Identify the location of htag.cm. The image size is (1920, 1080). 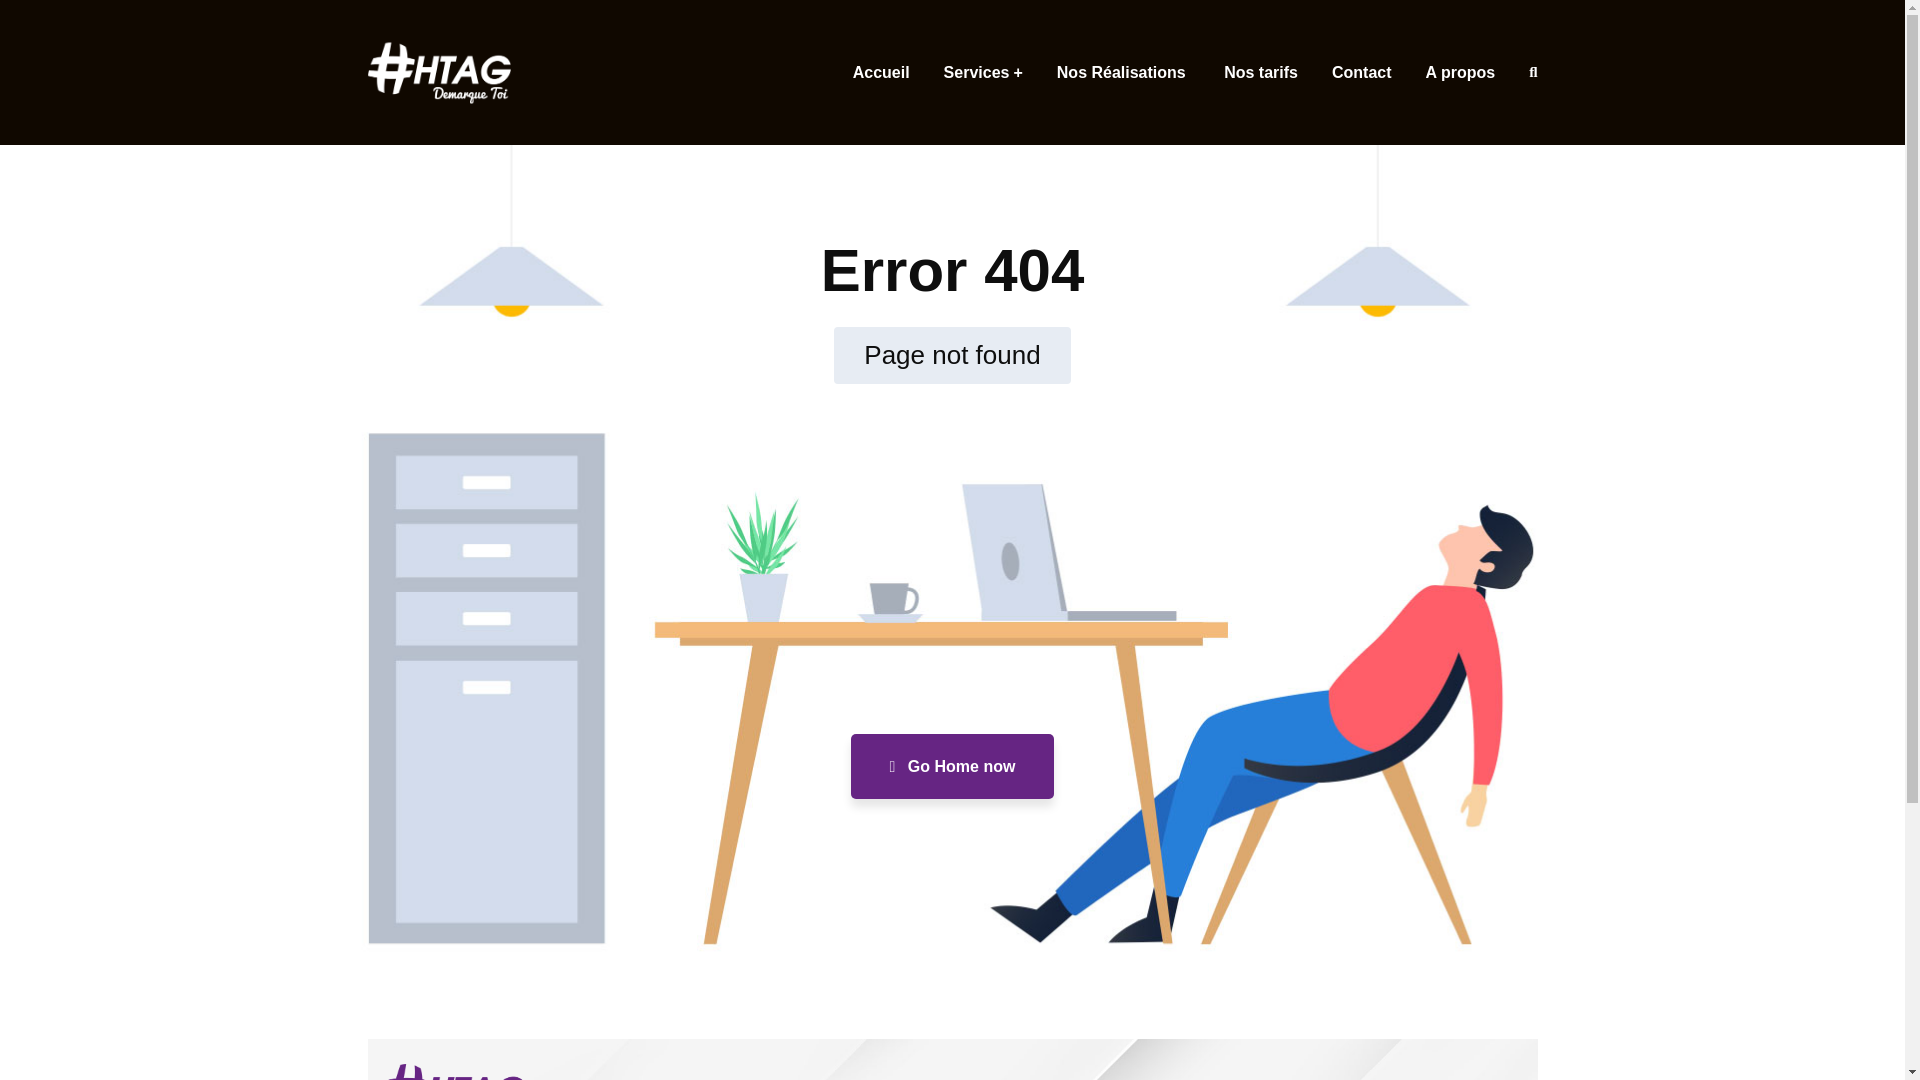
(439, 72).